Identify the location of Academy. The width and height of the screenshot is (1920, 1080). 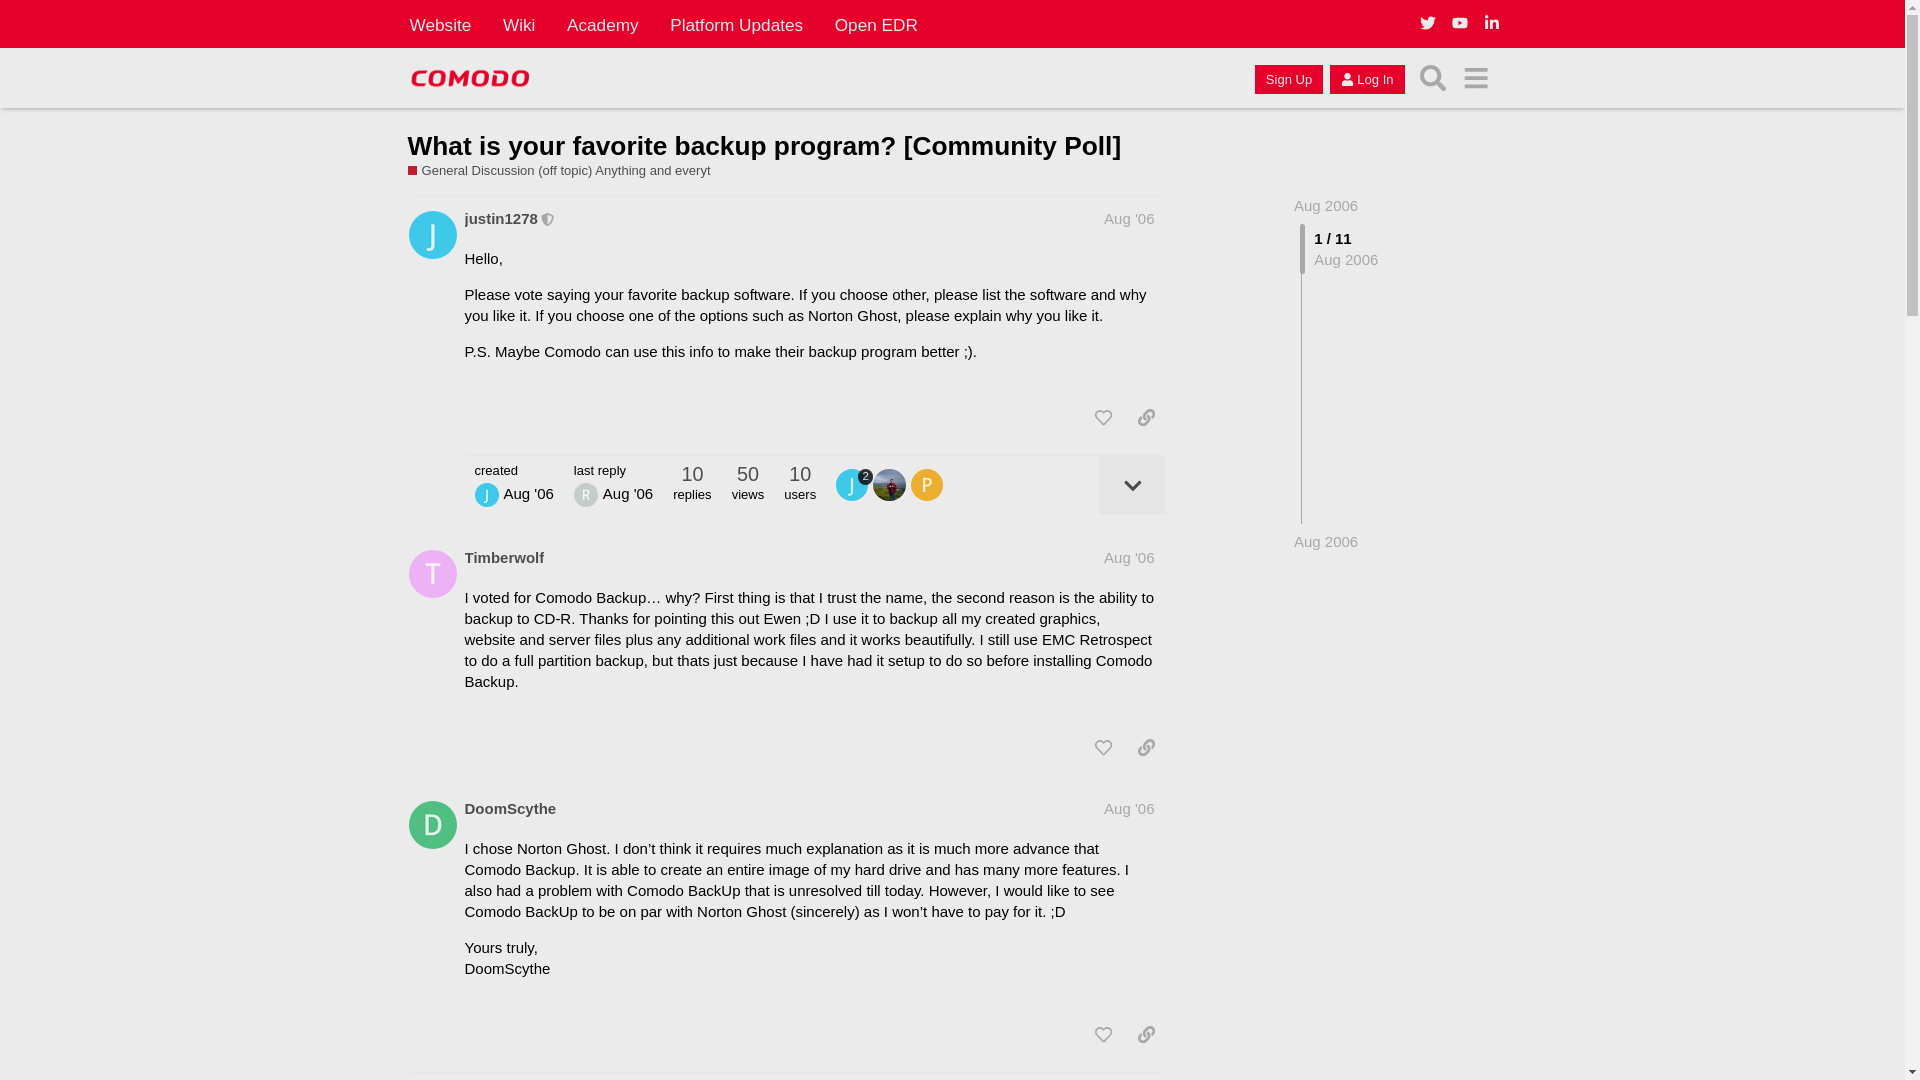
(602, 24).